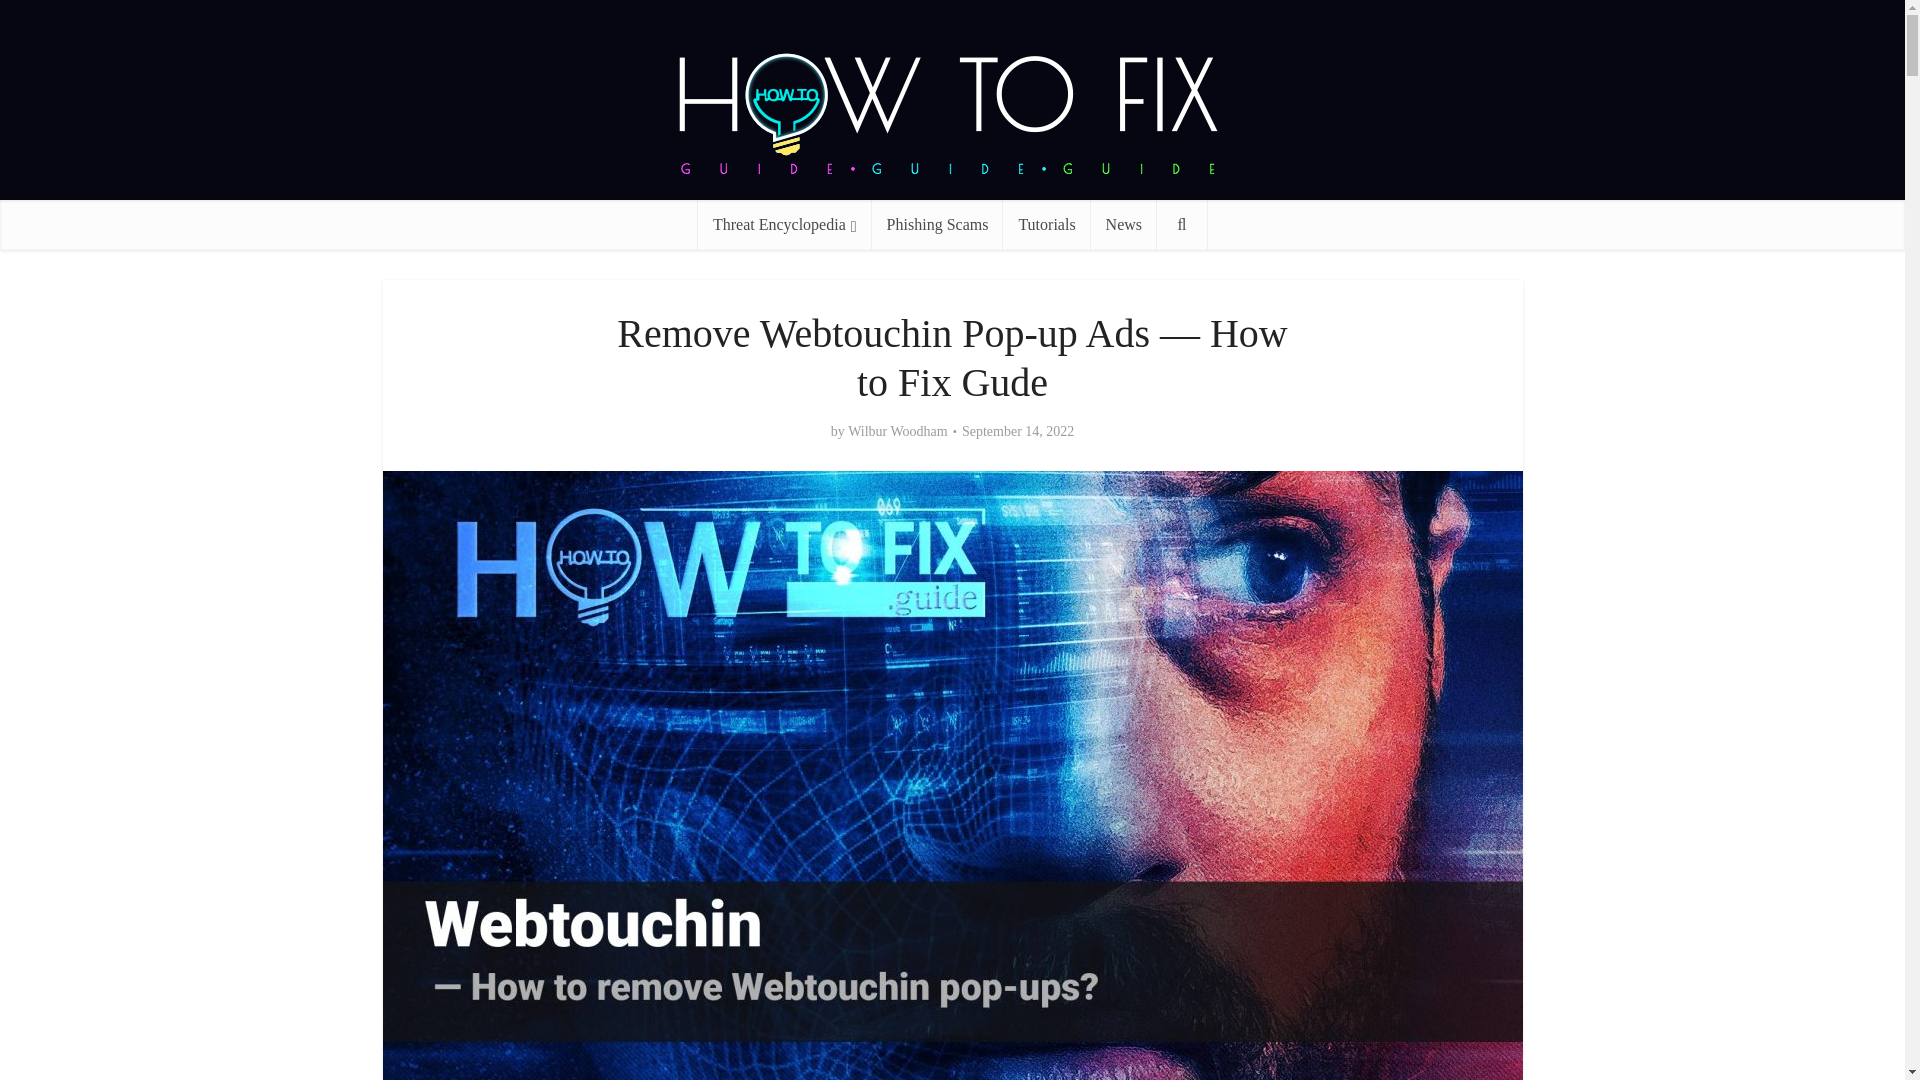 The image size is (1920, 1080). I want to click on News, so click(1124, 224).